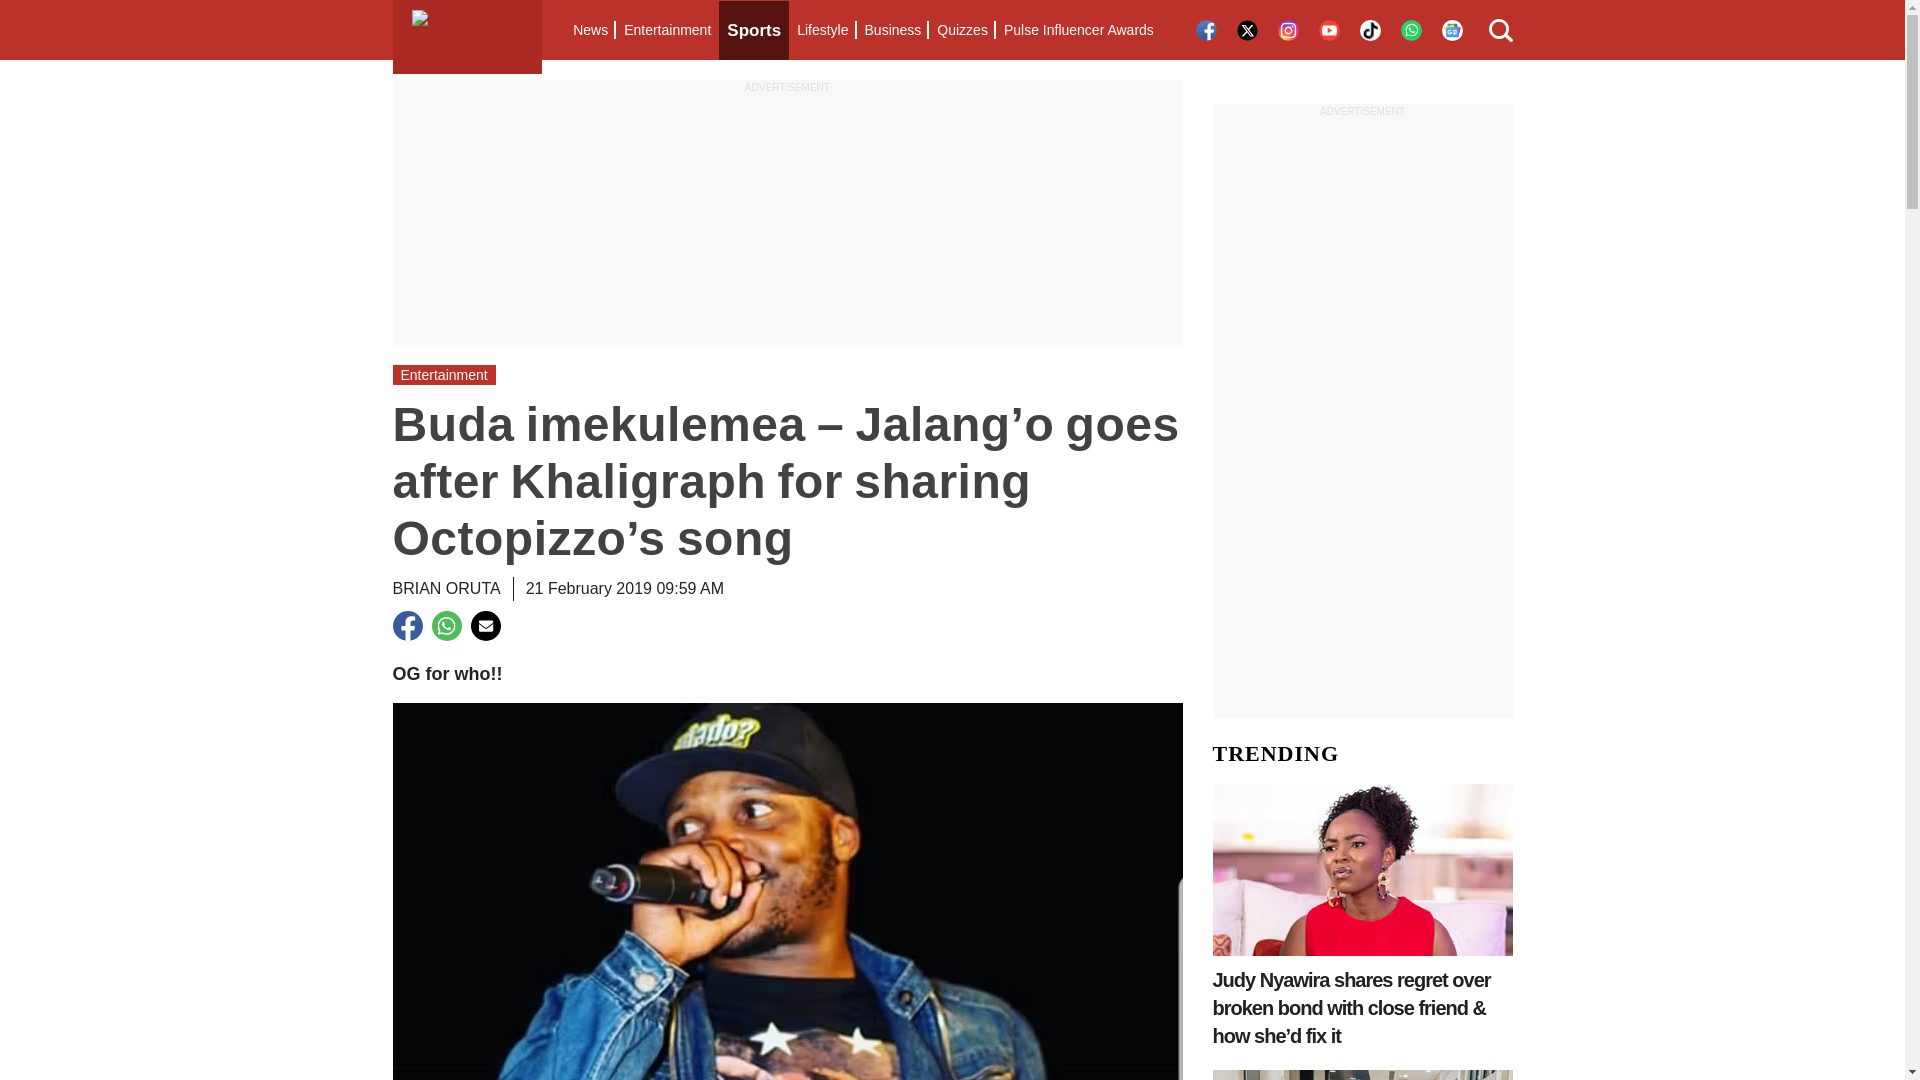 This screenshot has width=1920, height=1080. Describe the element at coordinates (822, 30) in the screenshot. I see `Lifestyle` at that location.